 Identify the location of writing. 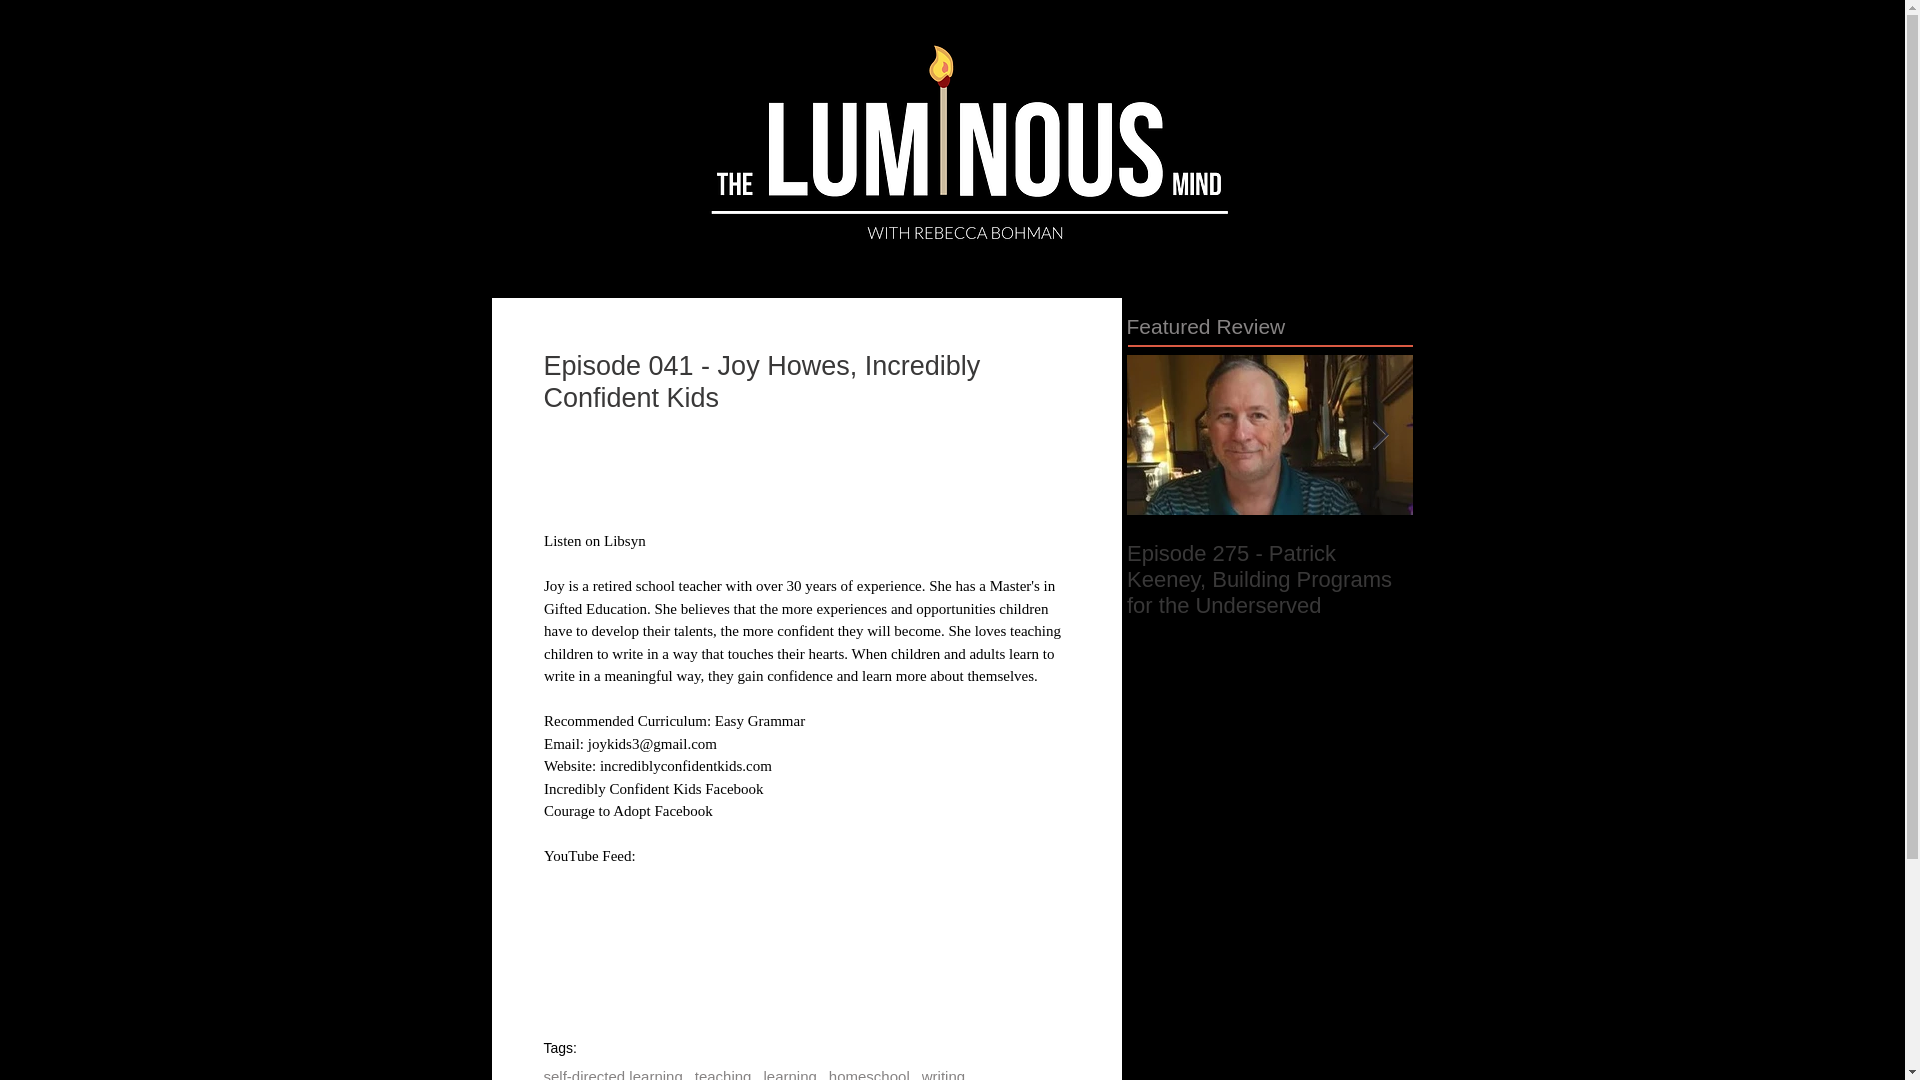
(943, 1074).